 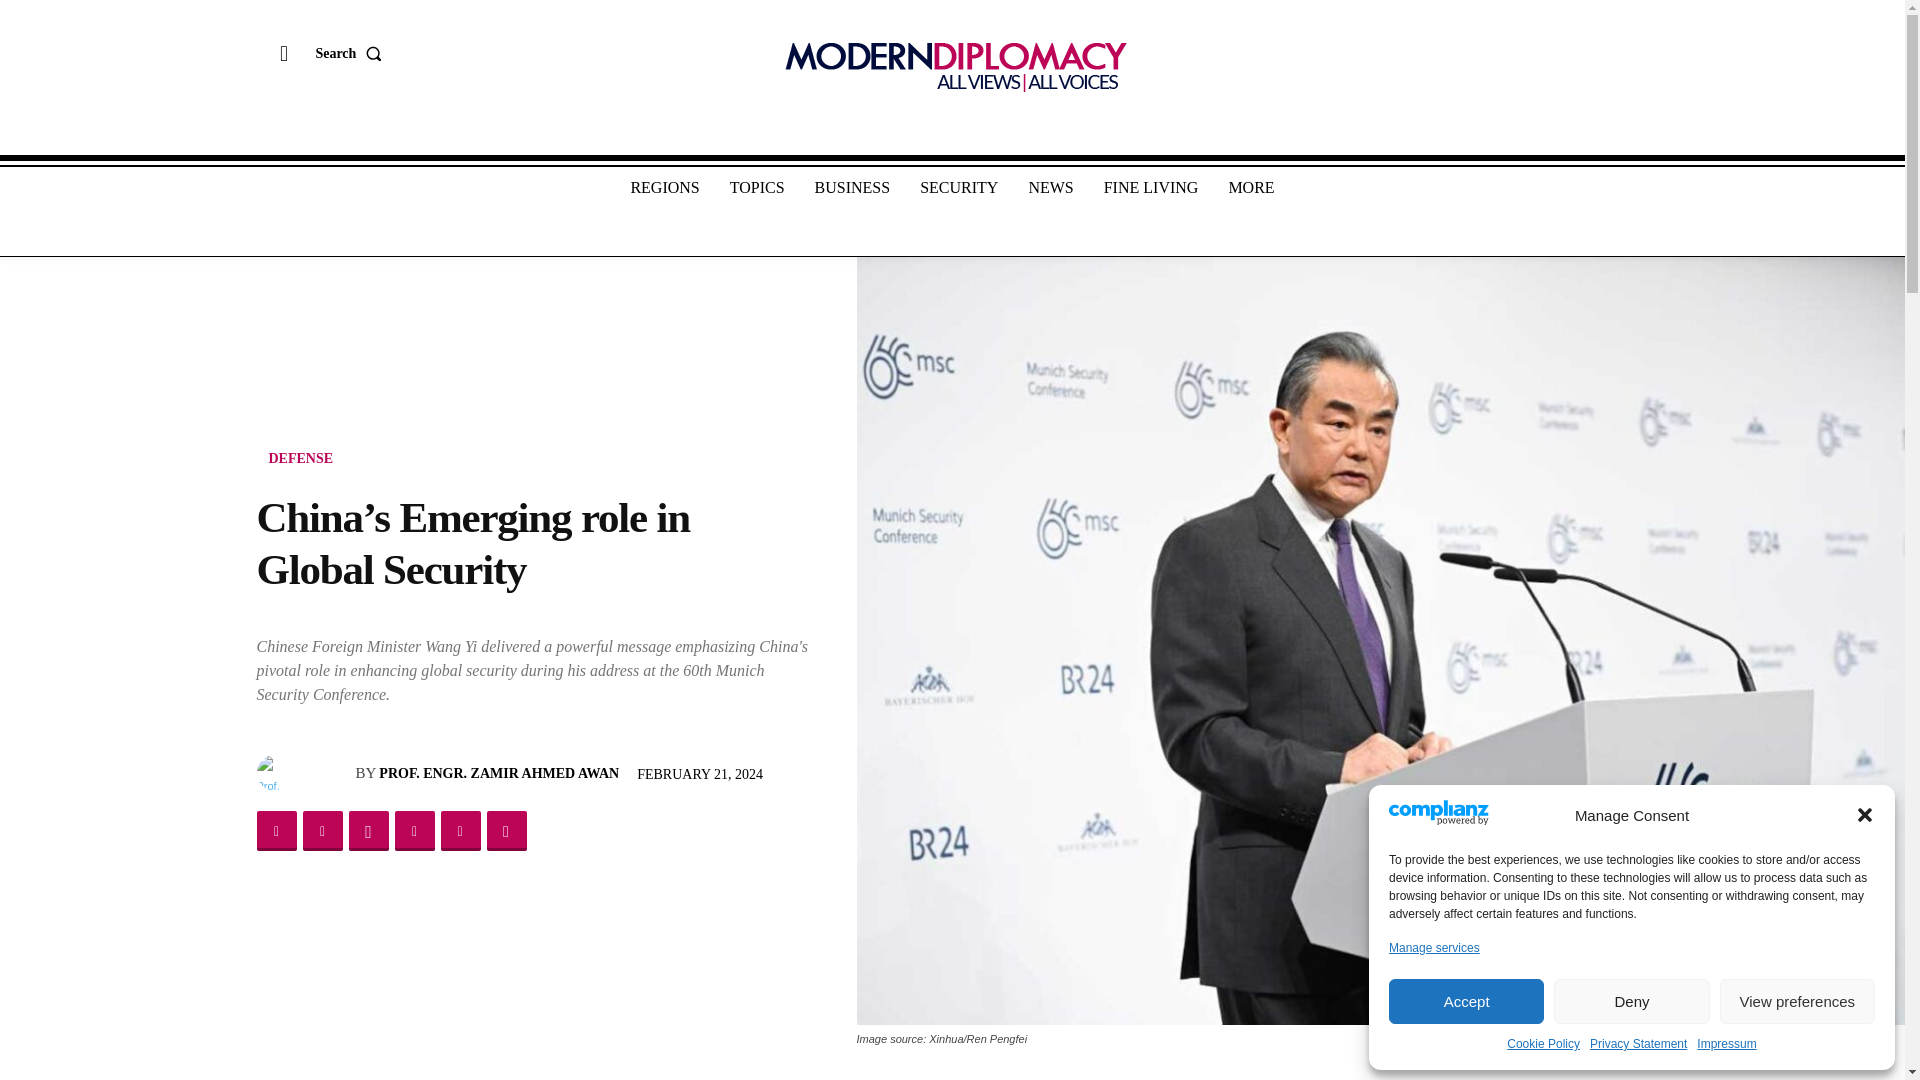 What do you see at coordinates (1726, 1044) in the screenshot?
I see `Impressum` at bounding box center [1726, 1044].